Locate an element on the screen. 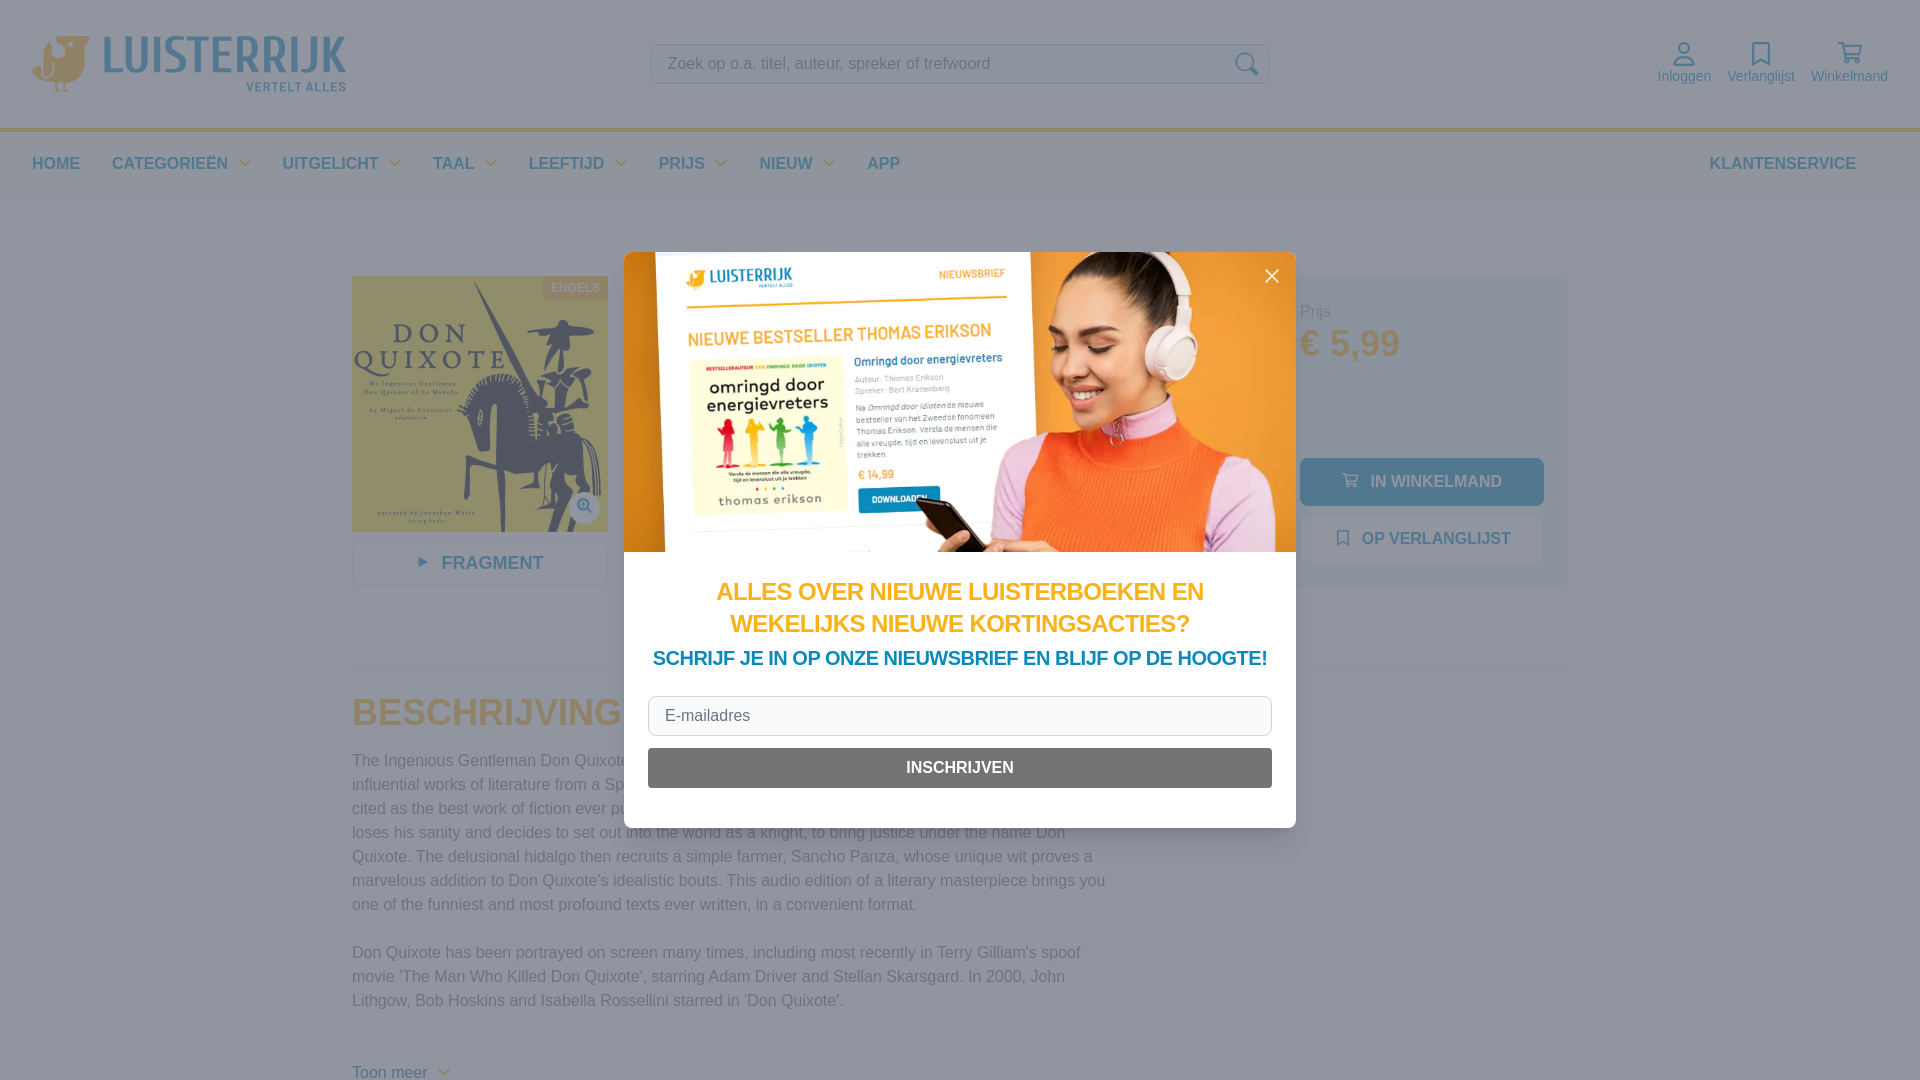 This screenshot has width=1920, height=1080. Inloggen is located at coordinates (1685, 64).